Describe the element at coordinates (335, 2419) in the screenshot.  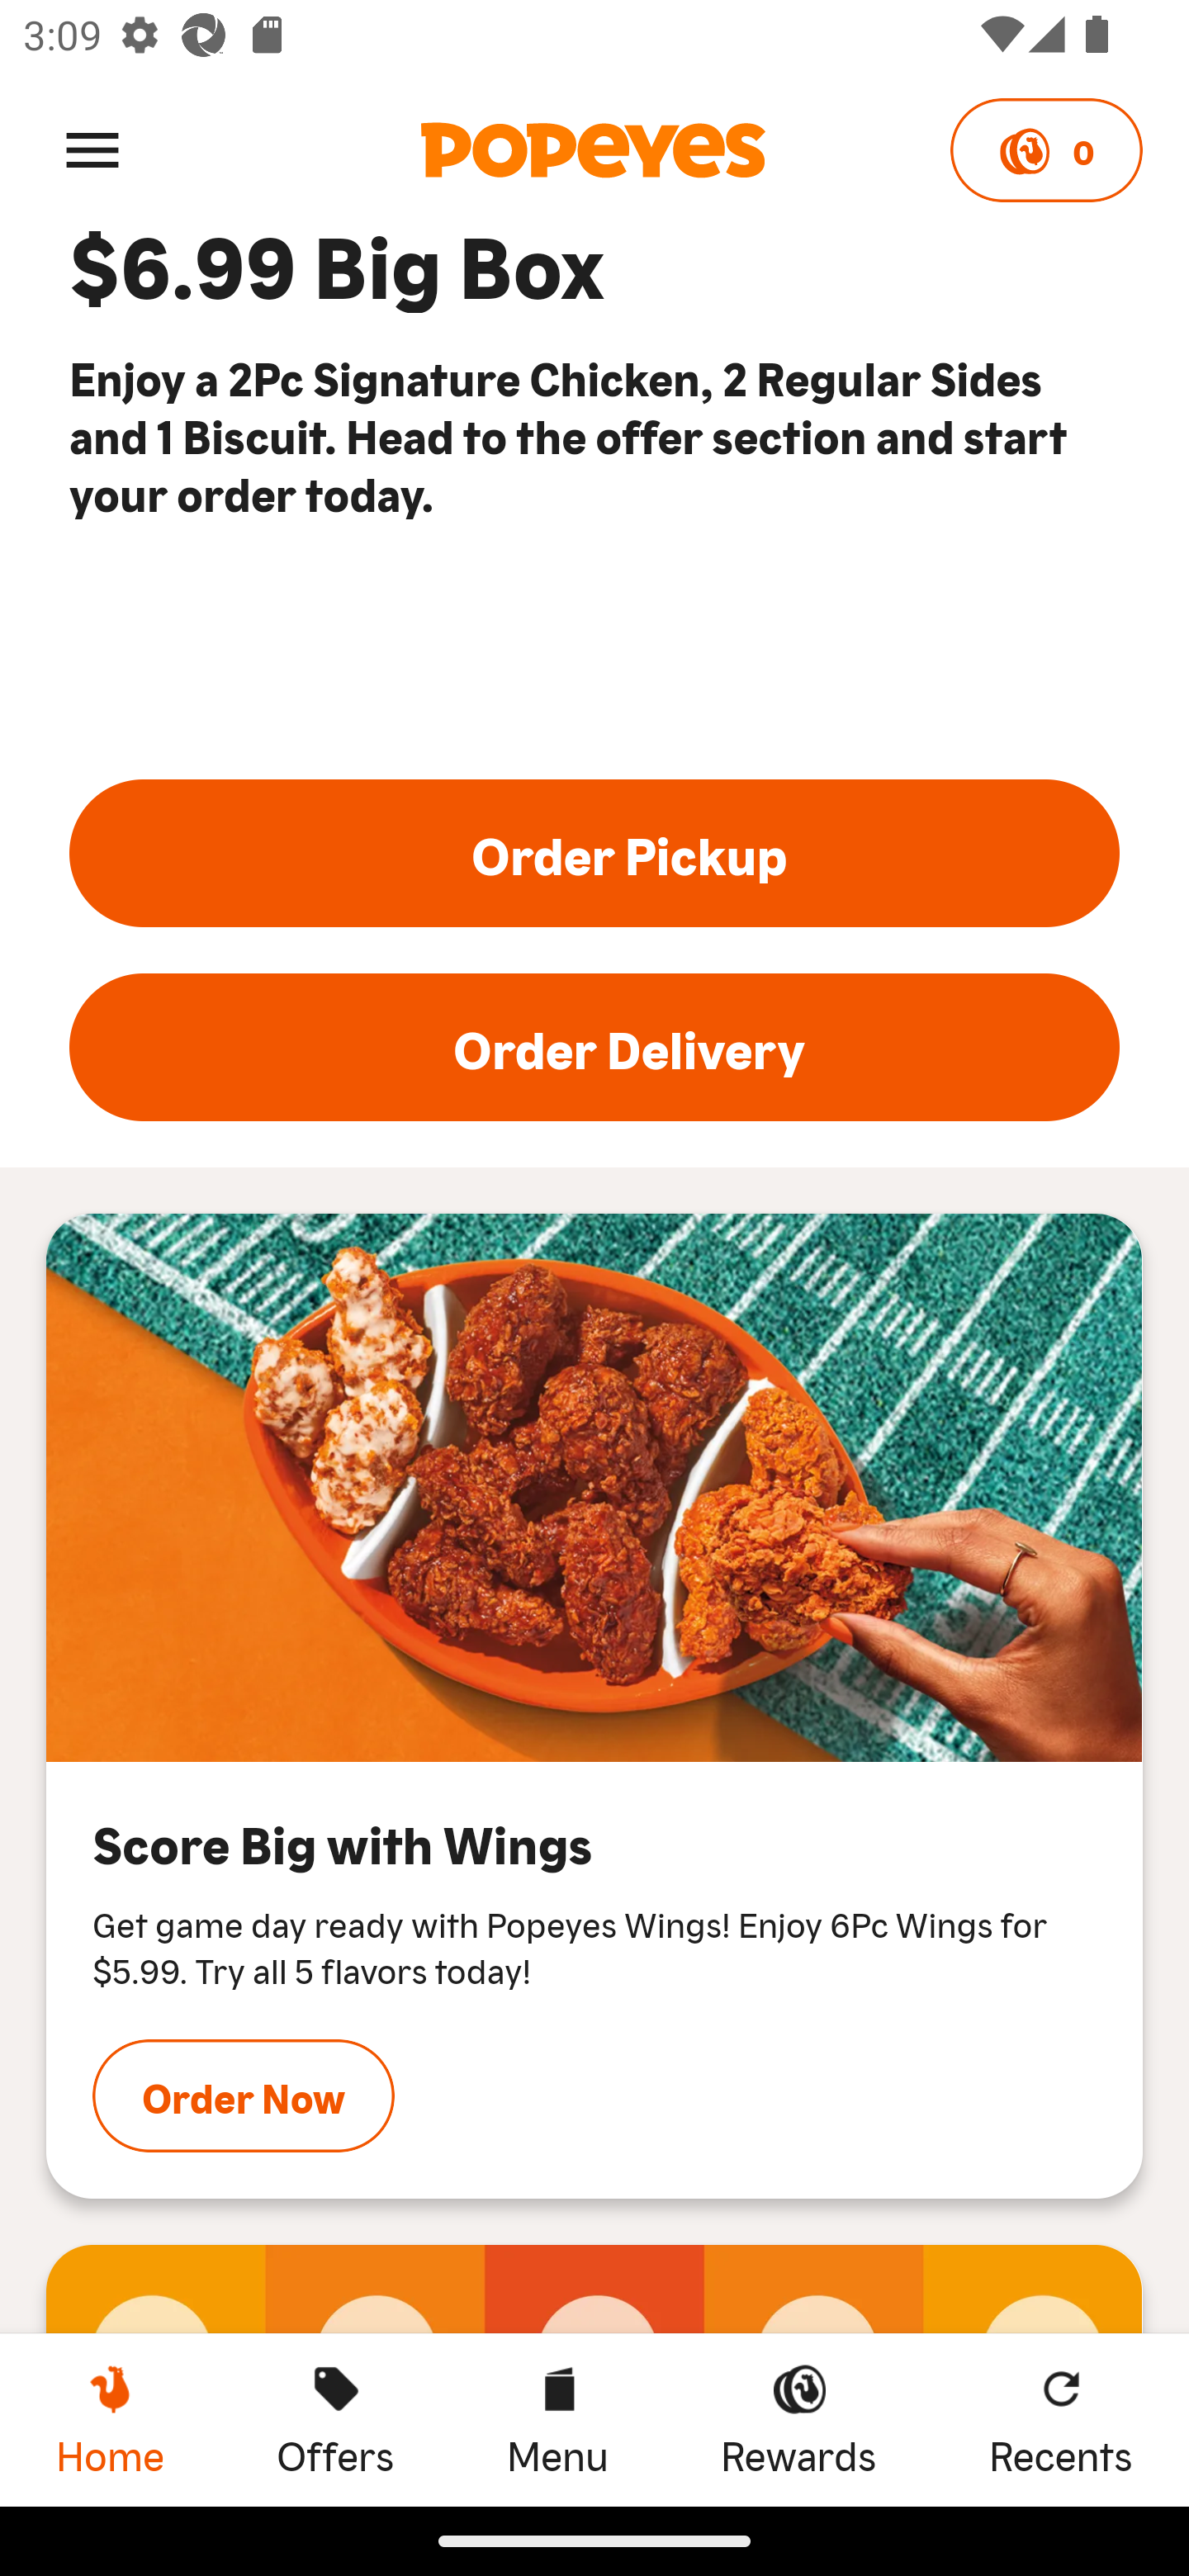
I see `Offers Offers Offers` at that location.